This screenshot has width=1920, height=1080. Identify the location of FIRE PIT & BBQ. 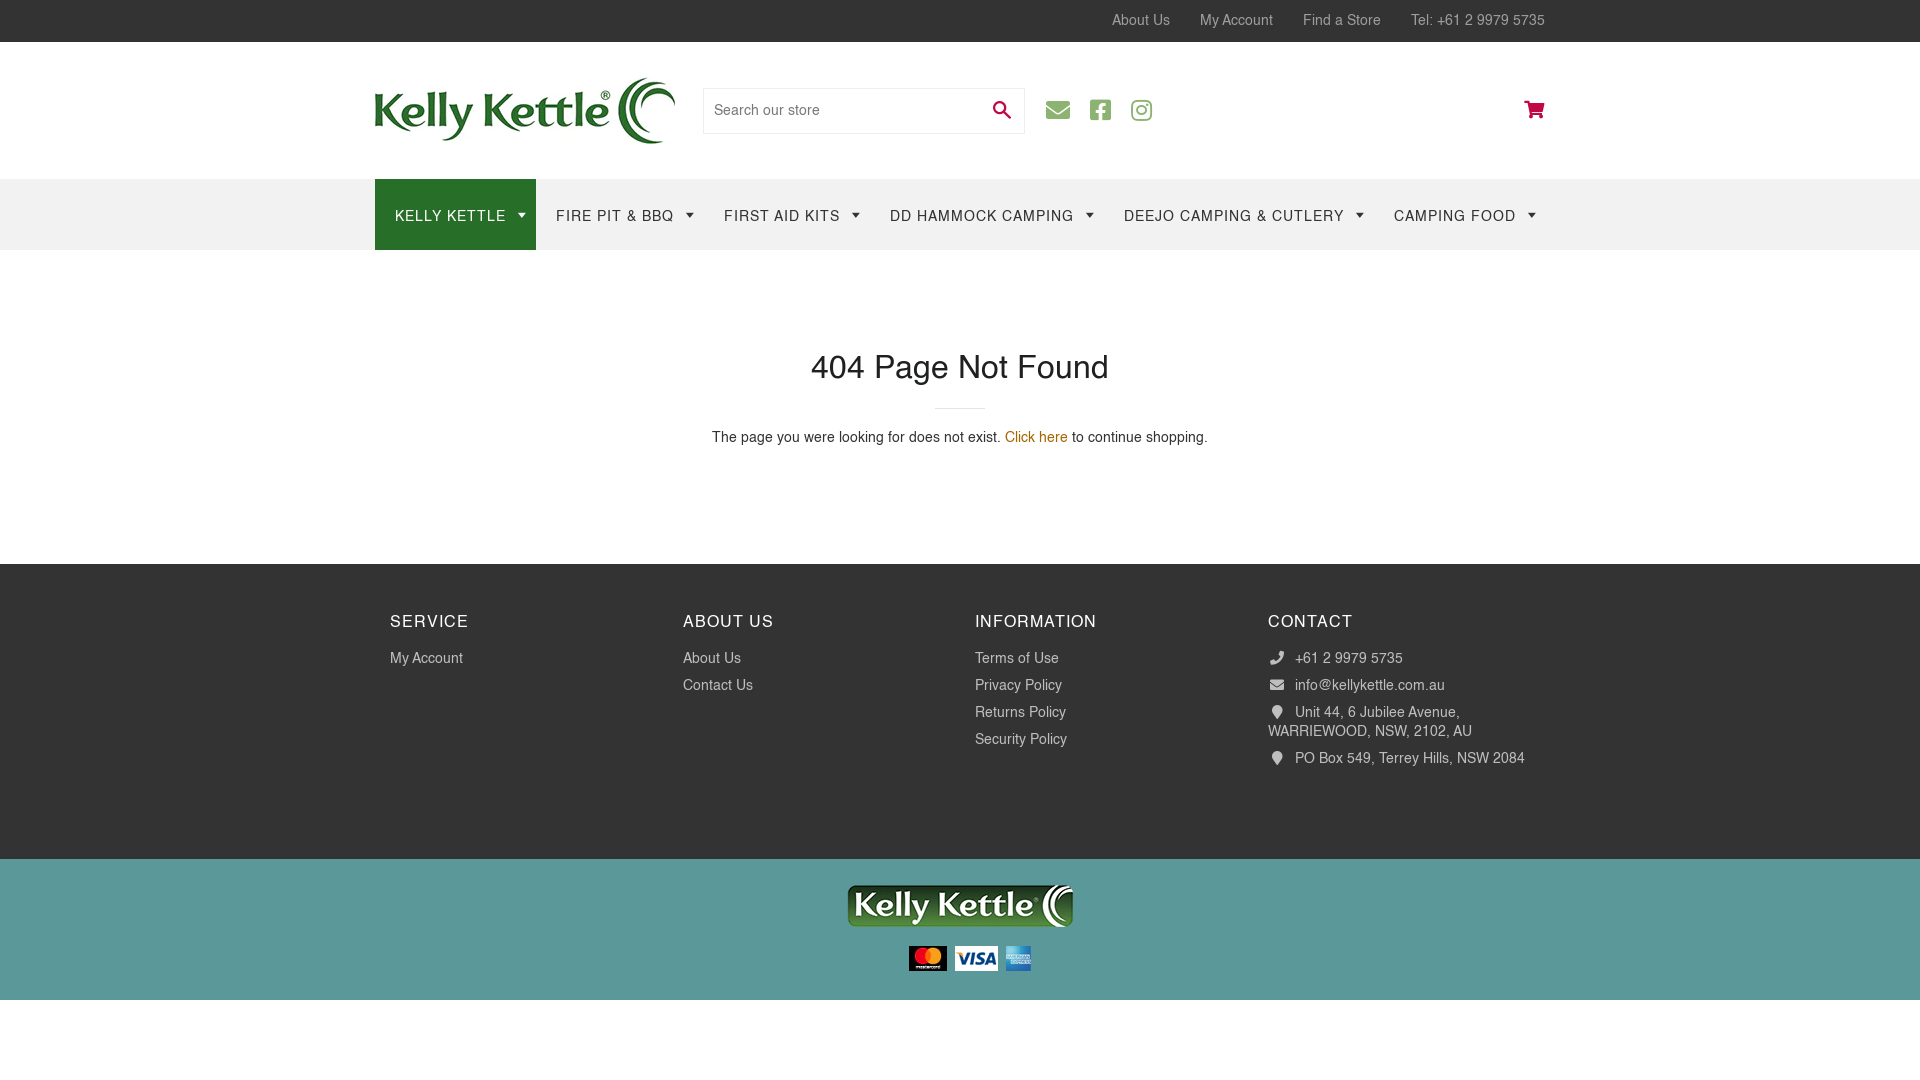
(620, 214).